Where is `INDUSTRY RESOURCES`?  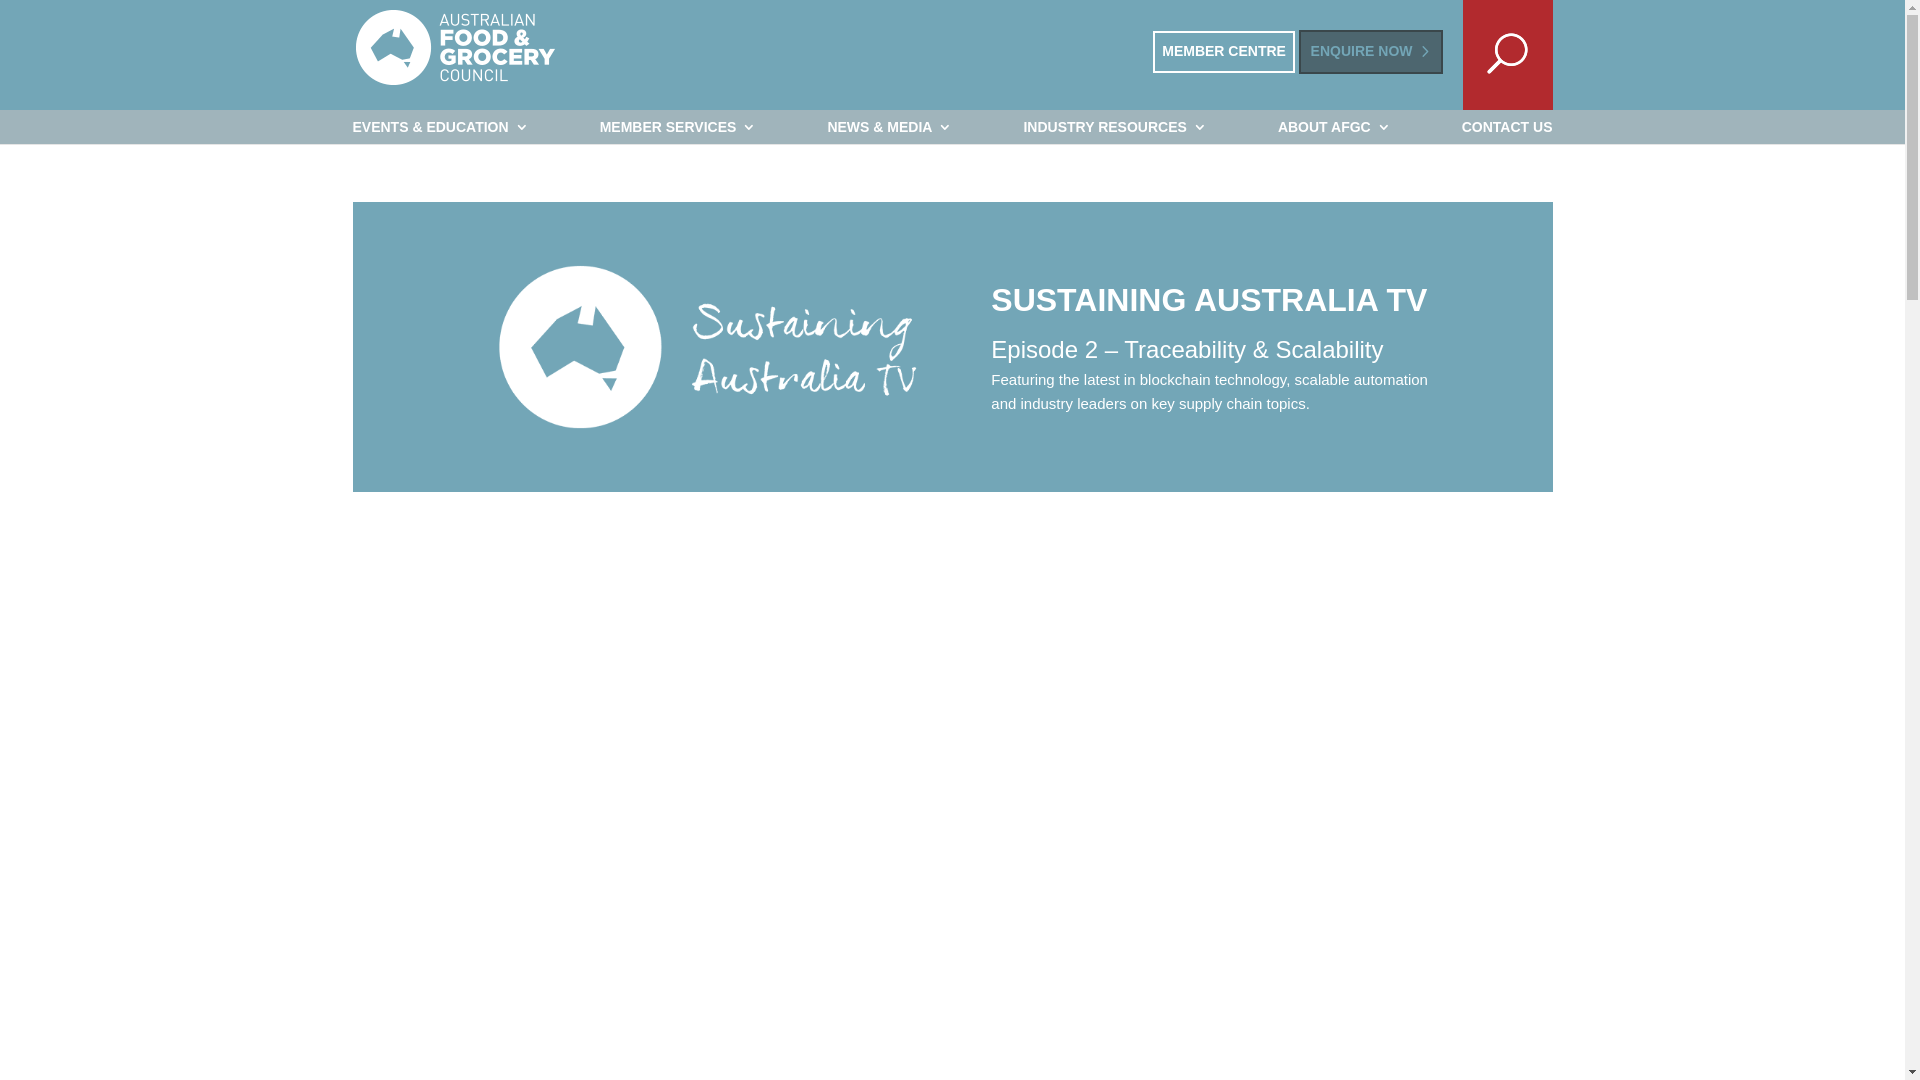 INDUSTRY RESOURCES is located at coordinates (1114, 127).